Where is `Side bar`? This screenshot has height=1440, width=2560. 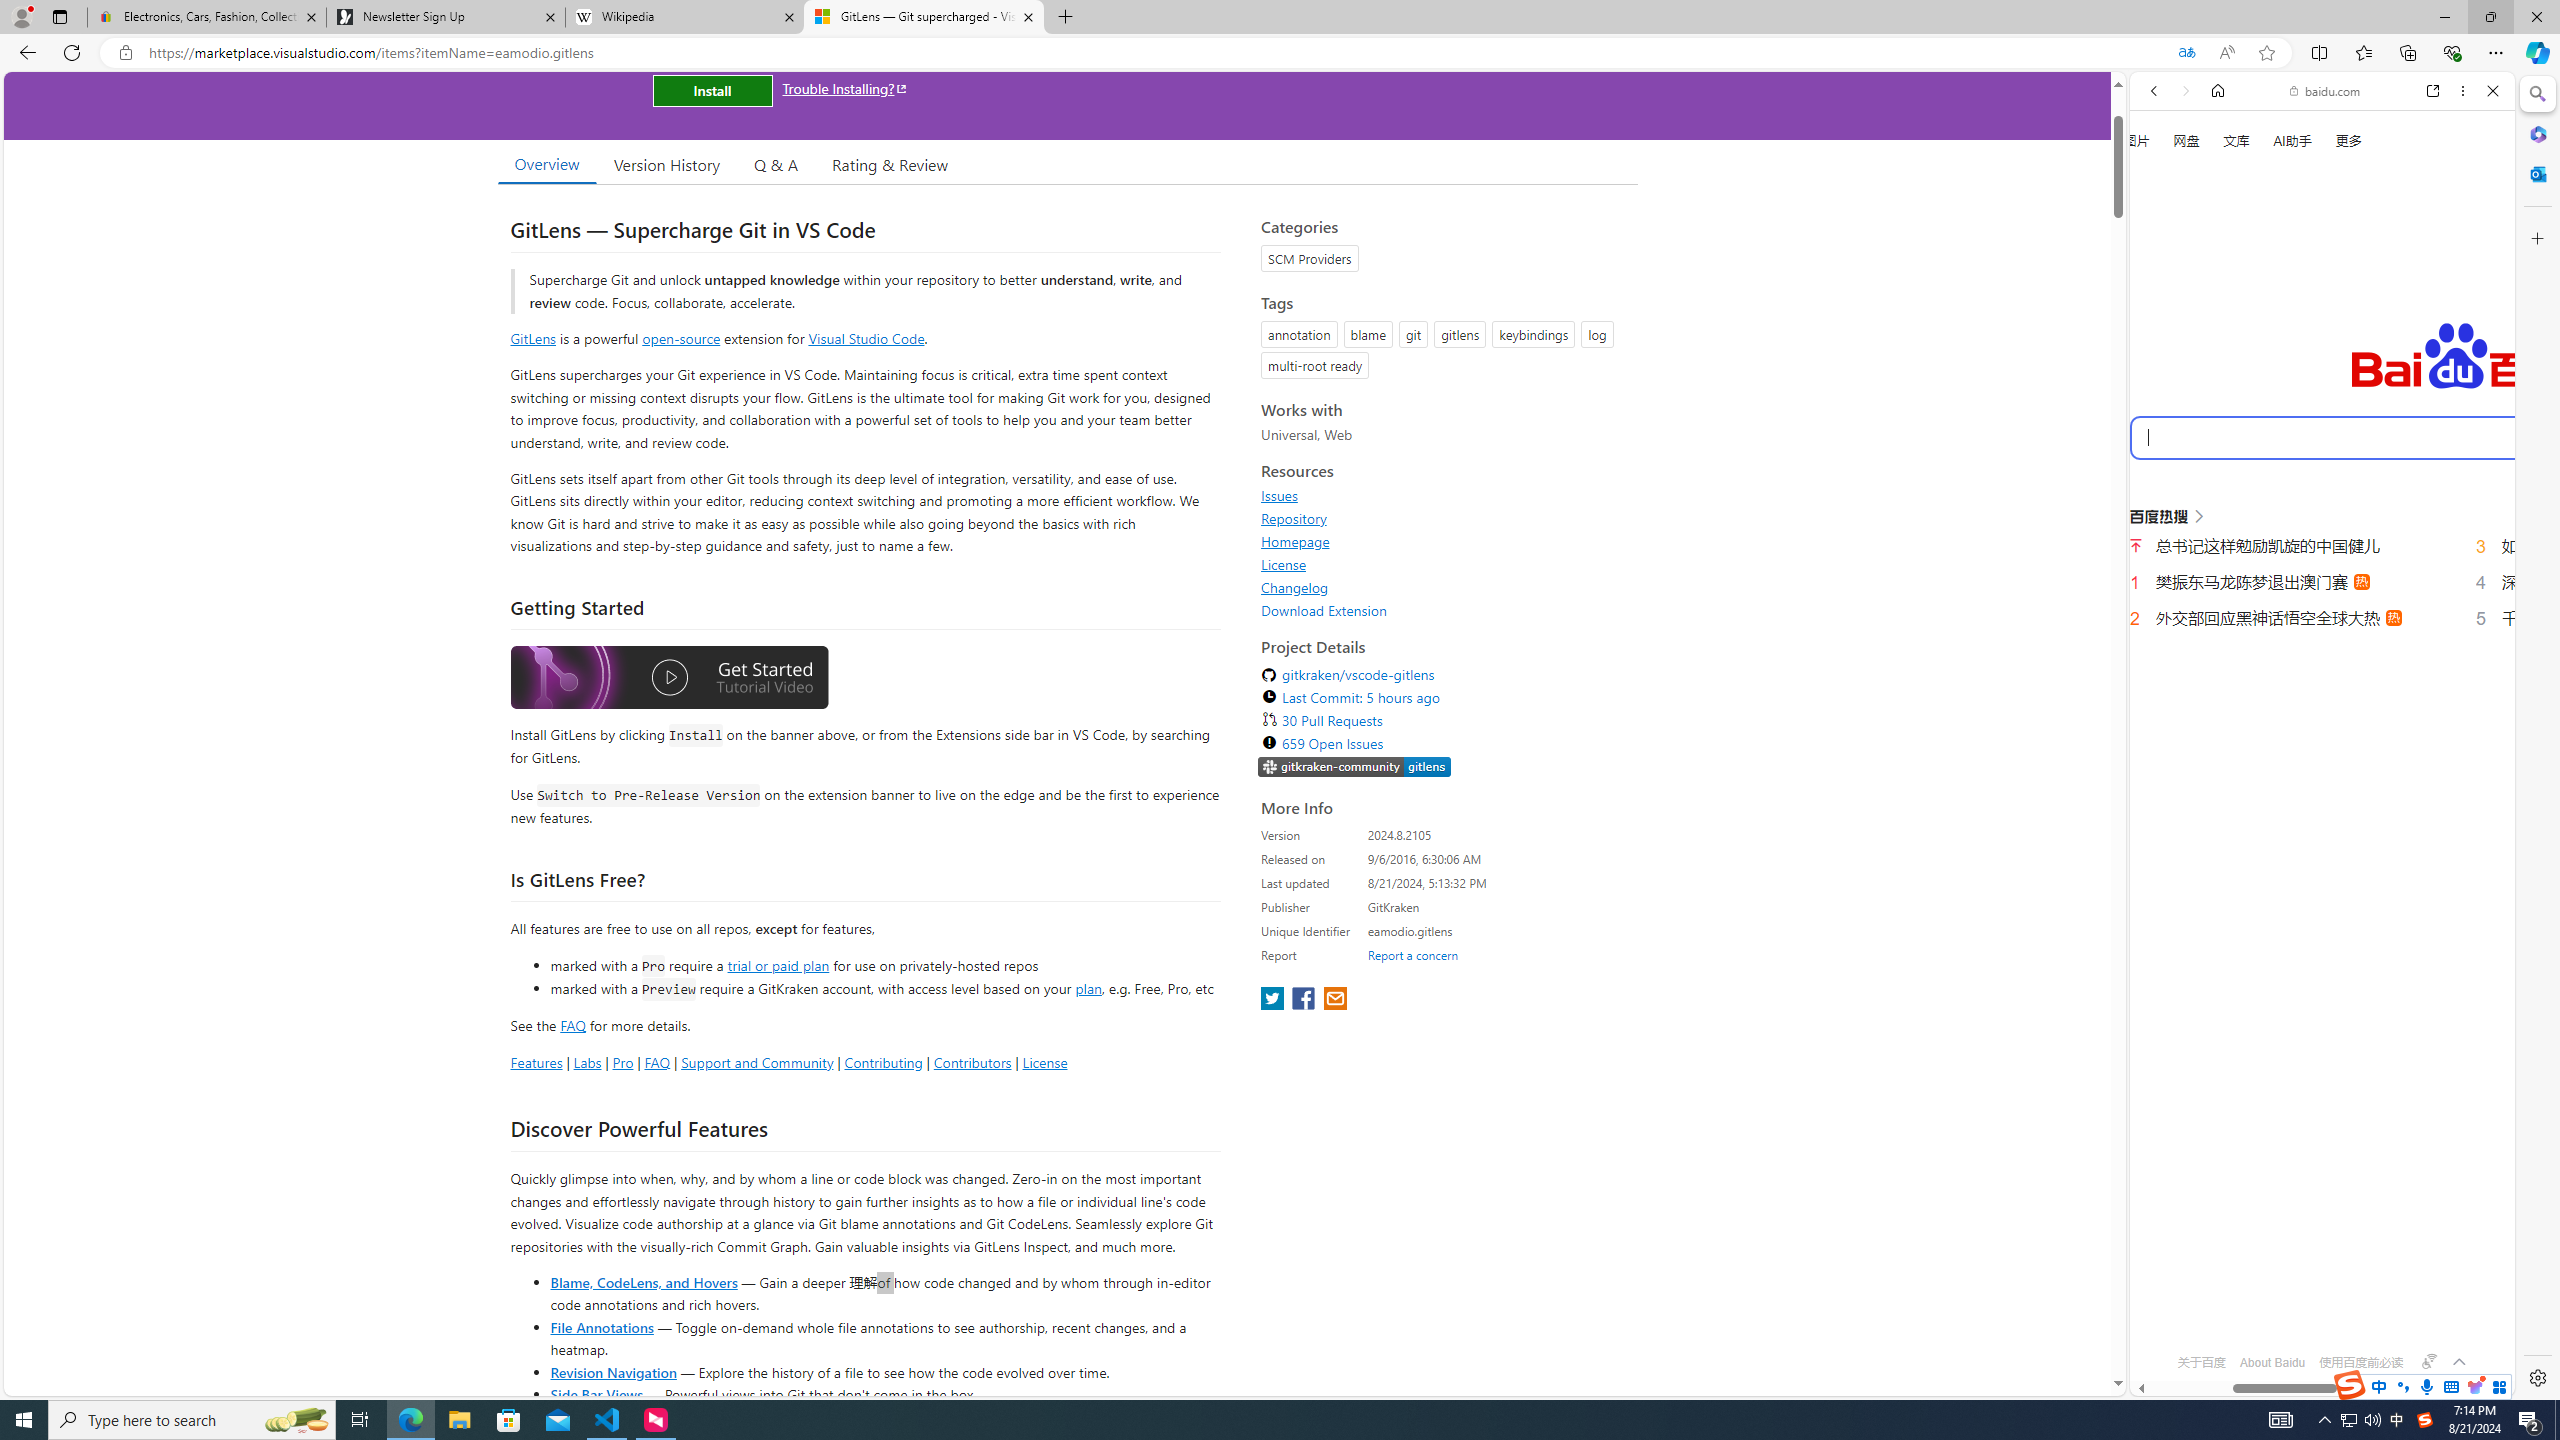 Side bar is located at coordinates (2538, 736).